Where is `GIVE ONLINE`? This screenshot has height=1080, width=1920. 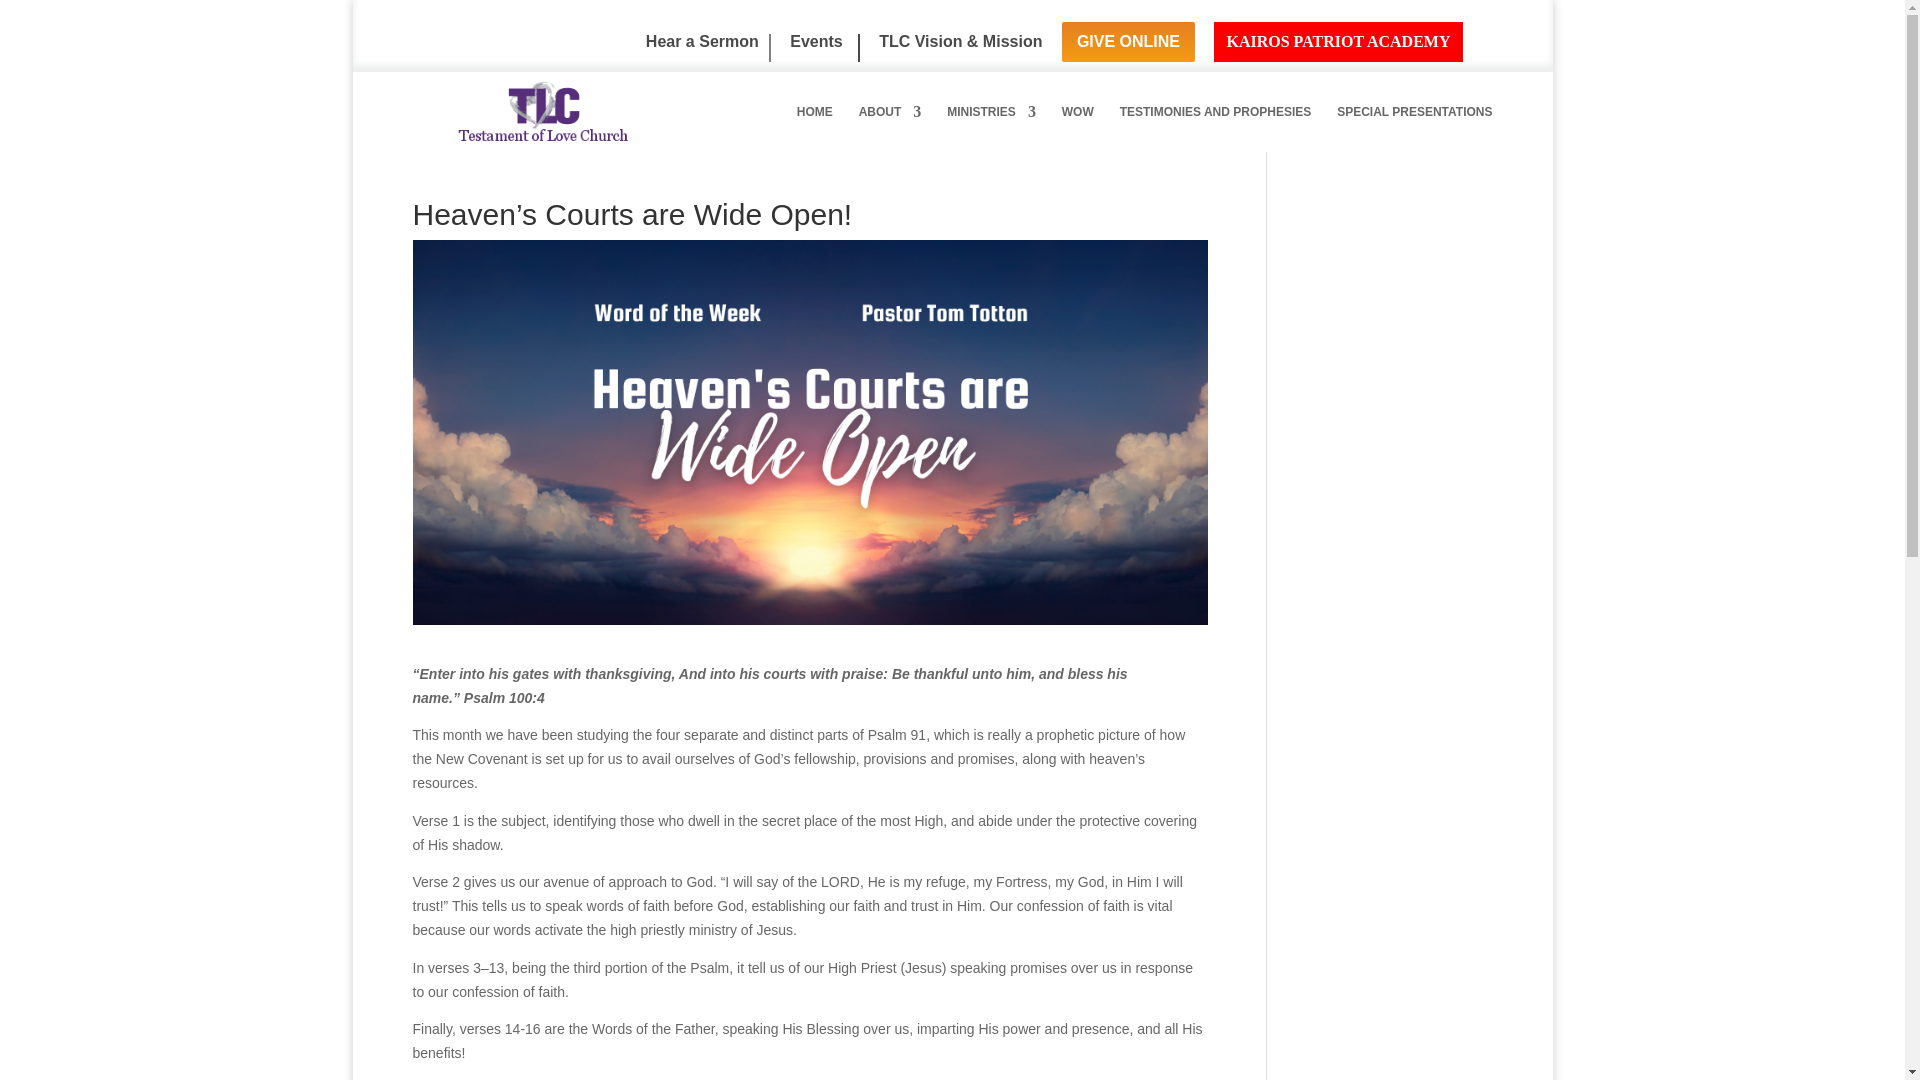
GIVE ONLINE is located at coordinates (1128, 41).